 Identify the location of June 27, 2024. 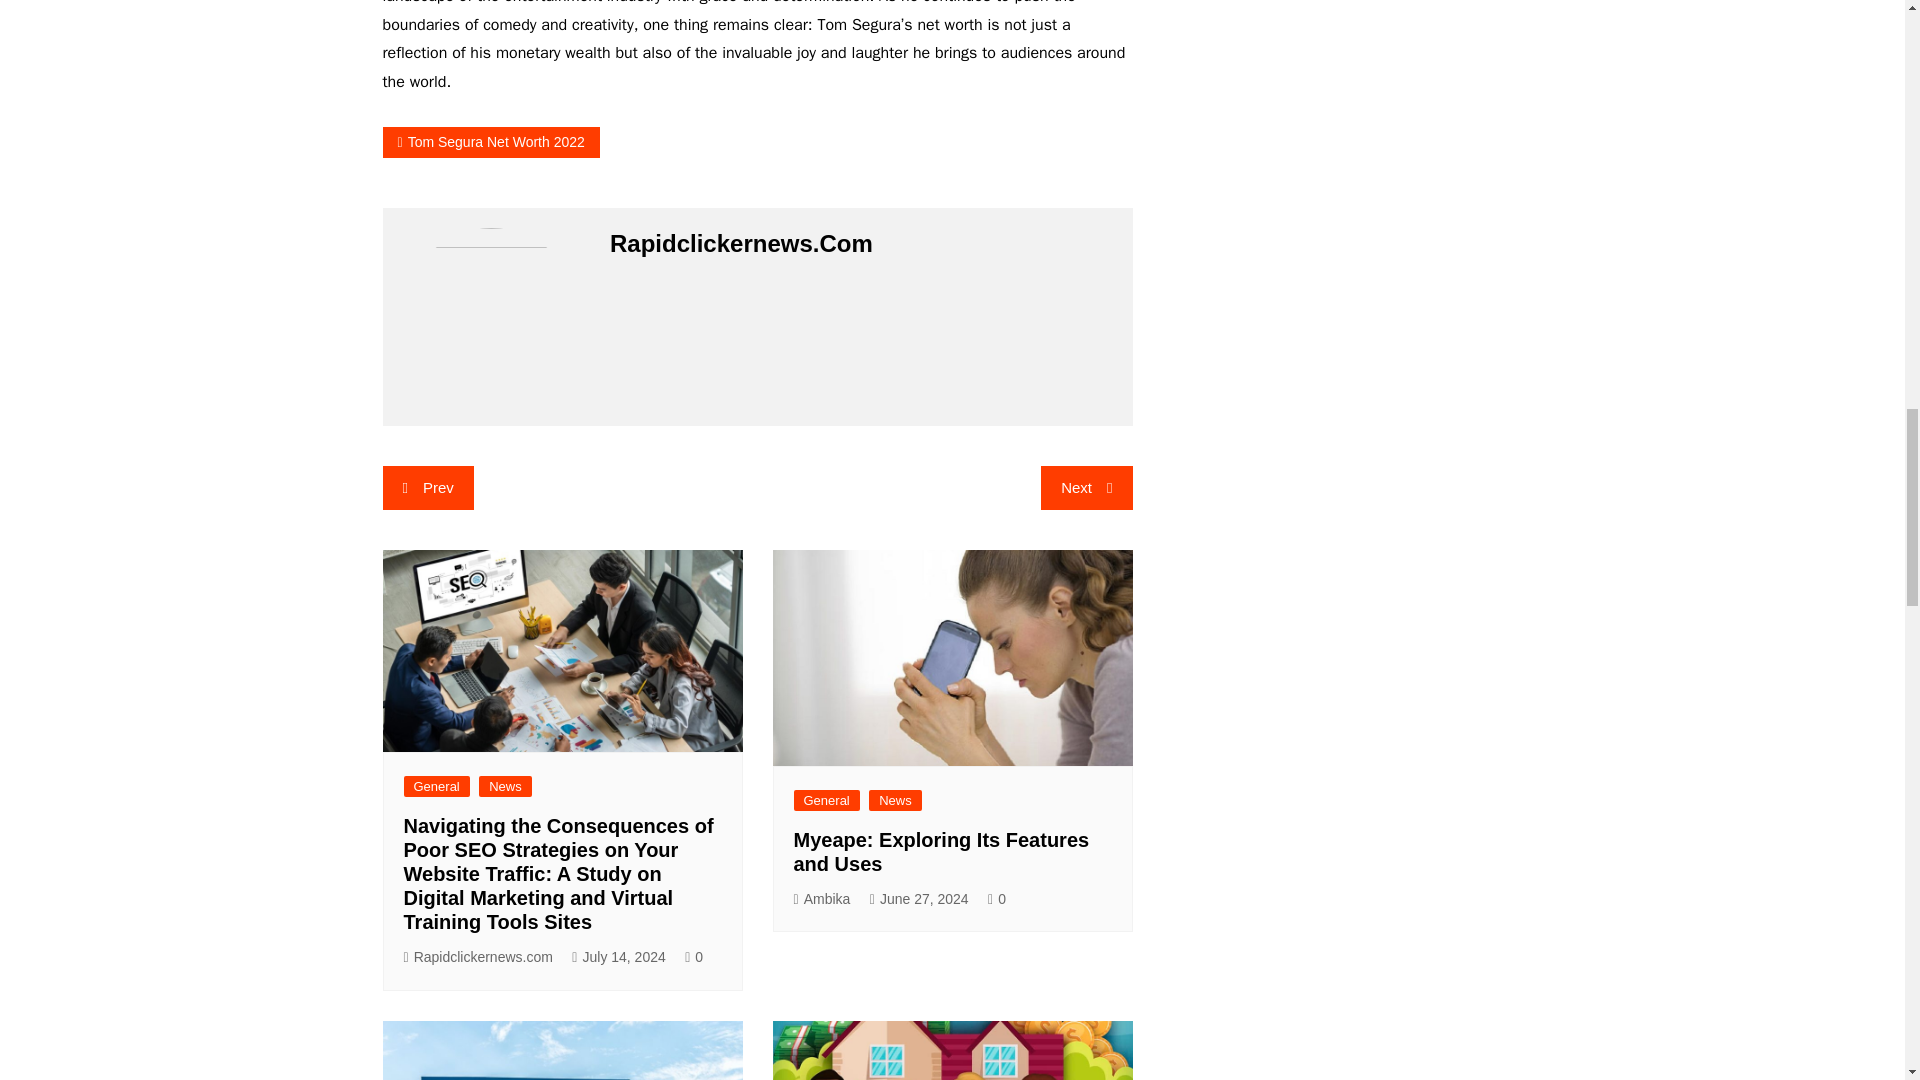
(919, 899).